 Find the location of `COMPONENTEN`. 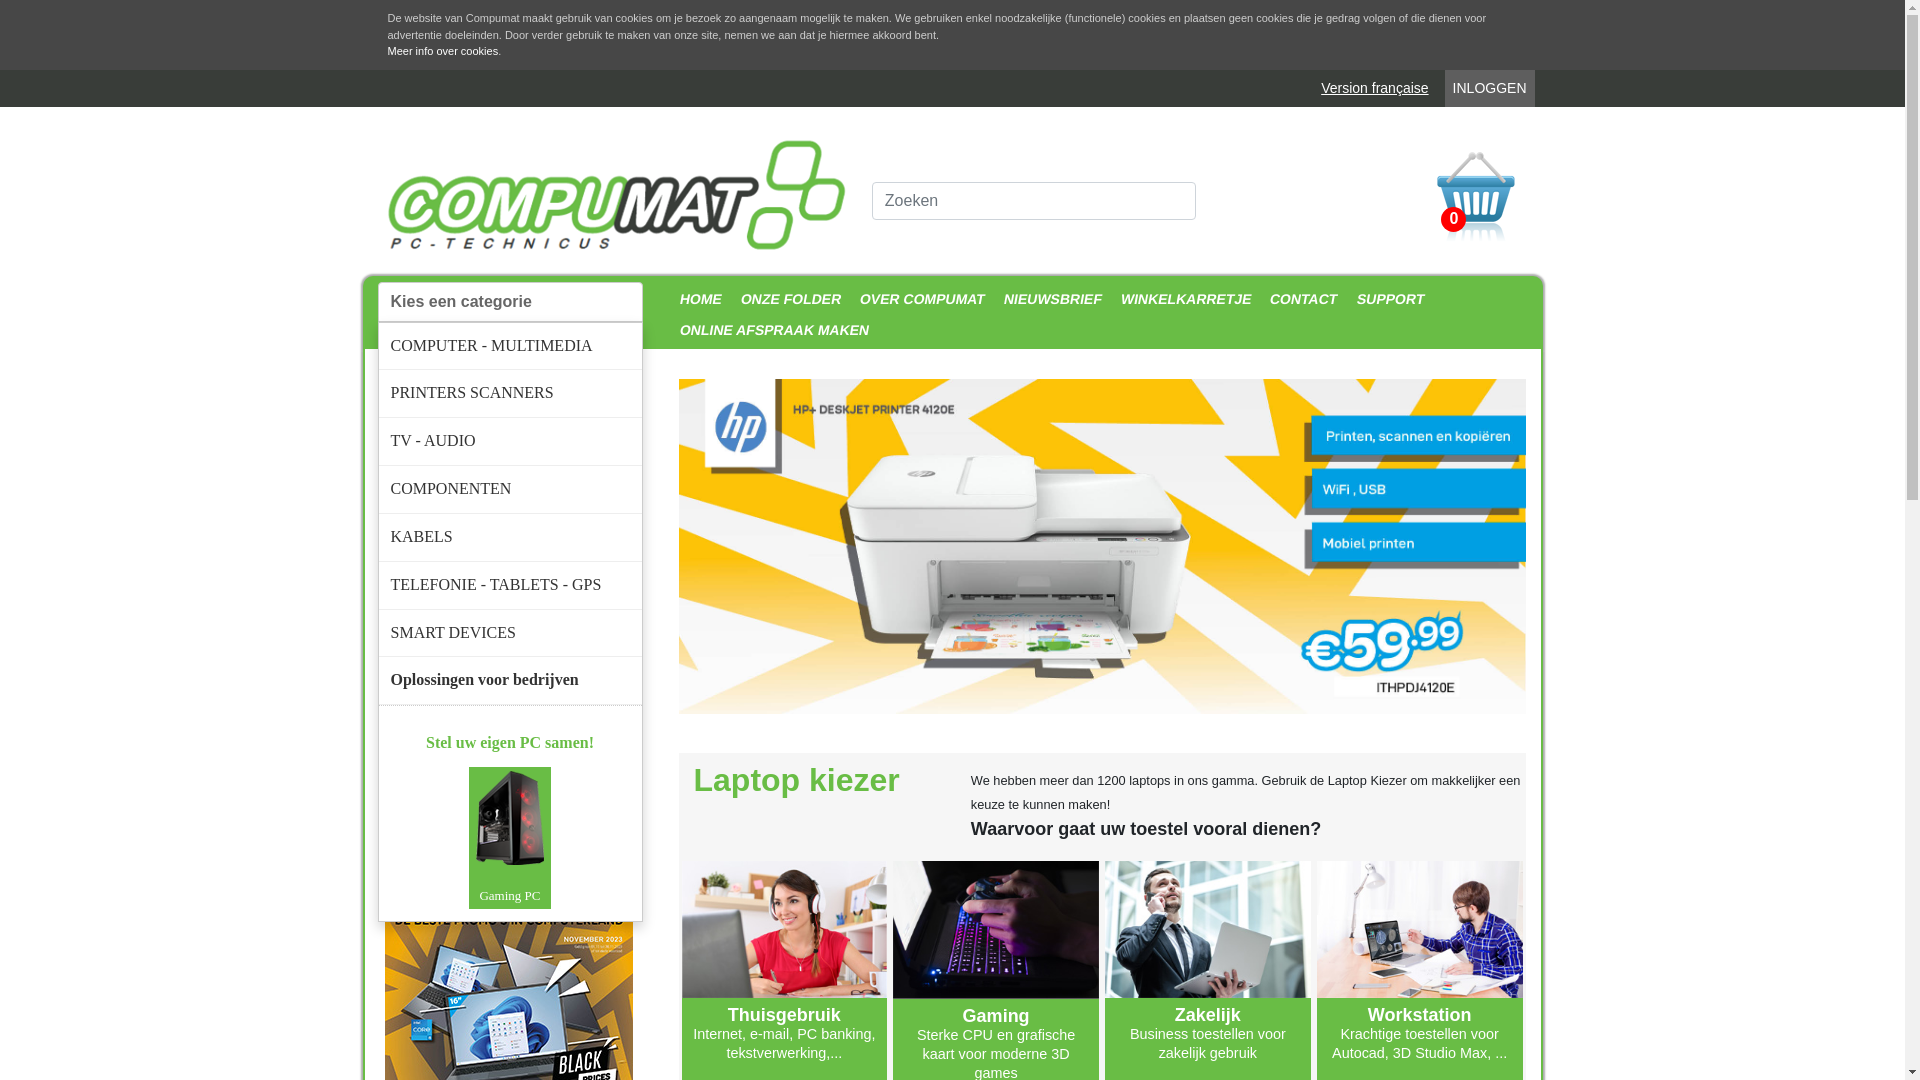

COMPONENTEN is located at coordinates (510, 490).